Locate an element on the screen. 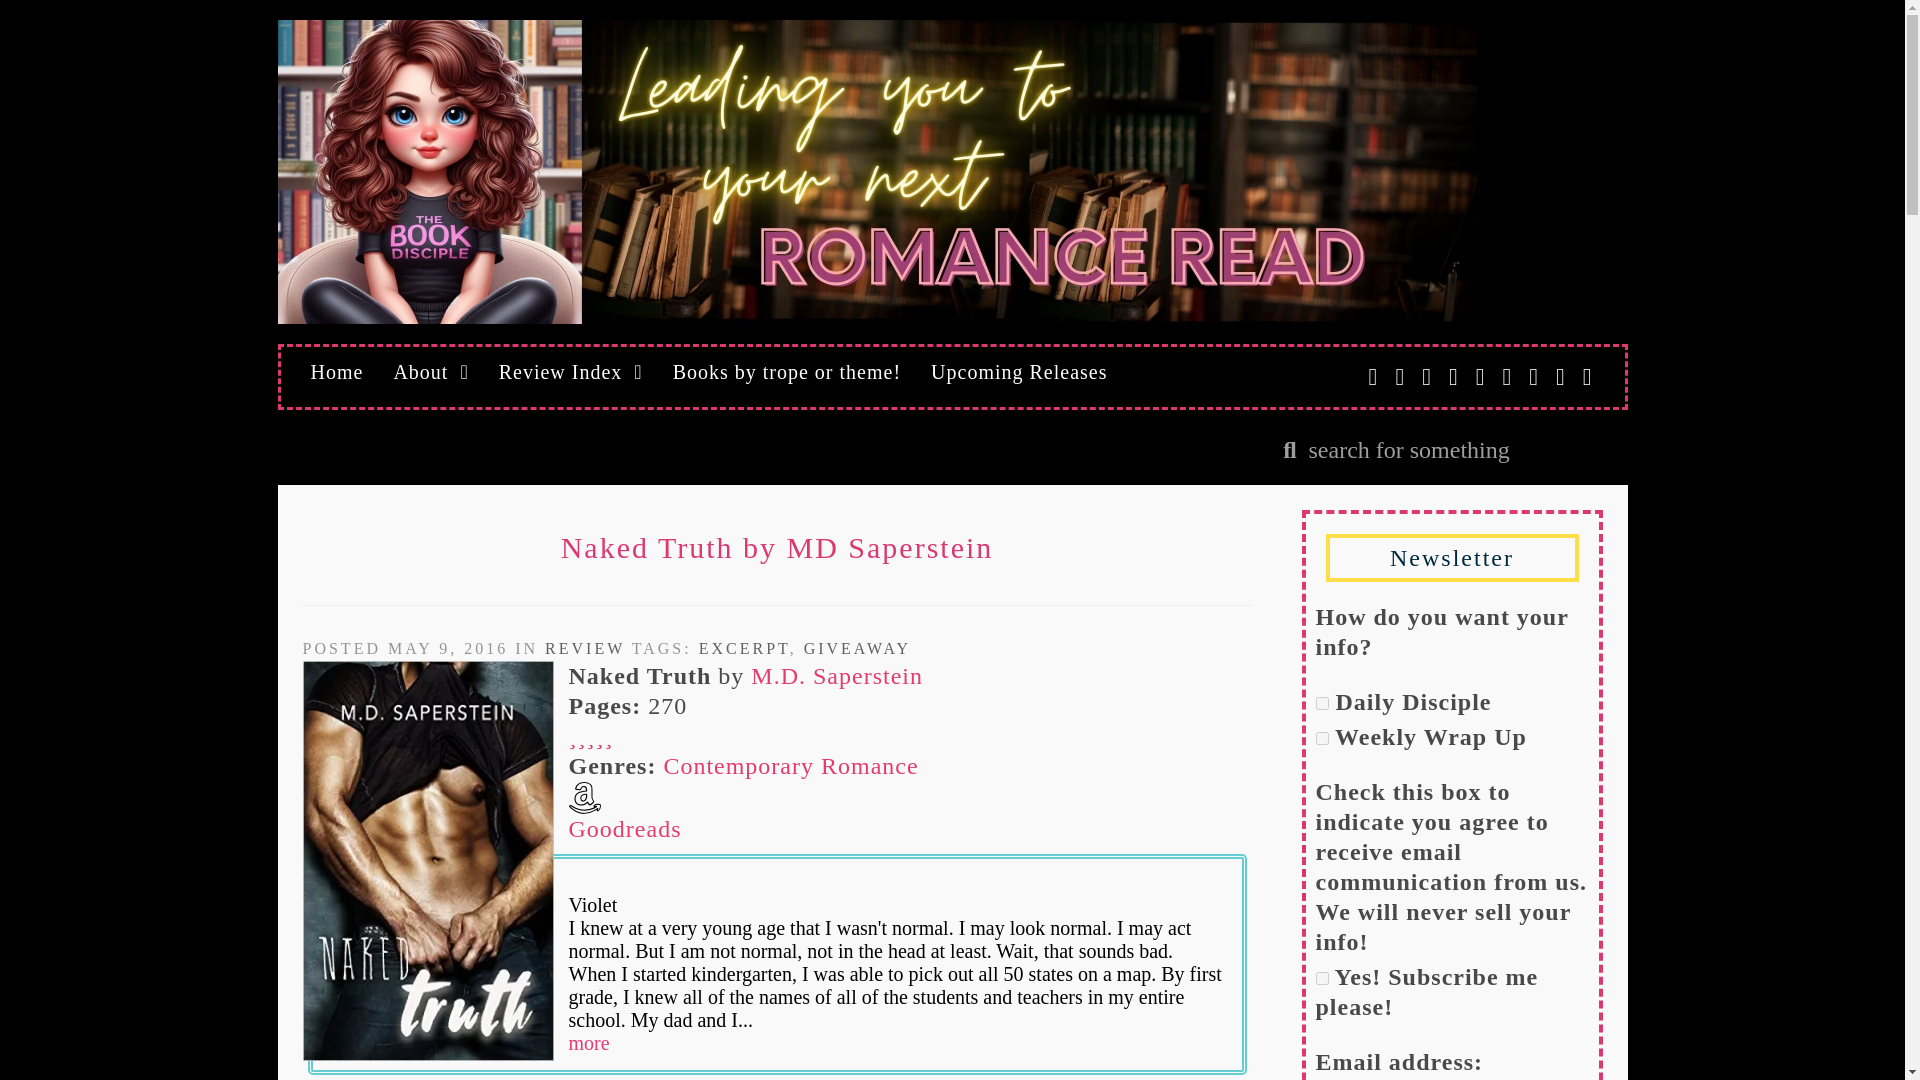 This screenshot has height=1080, width=1920. Review Index   is located at coordinates (570, 372).